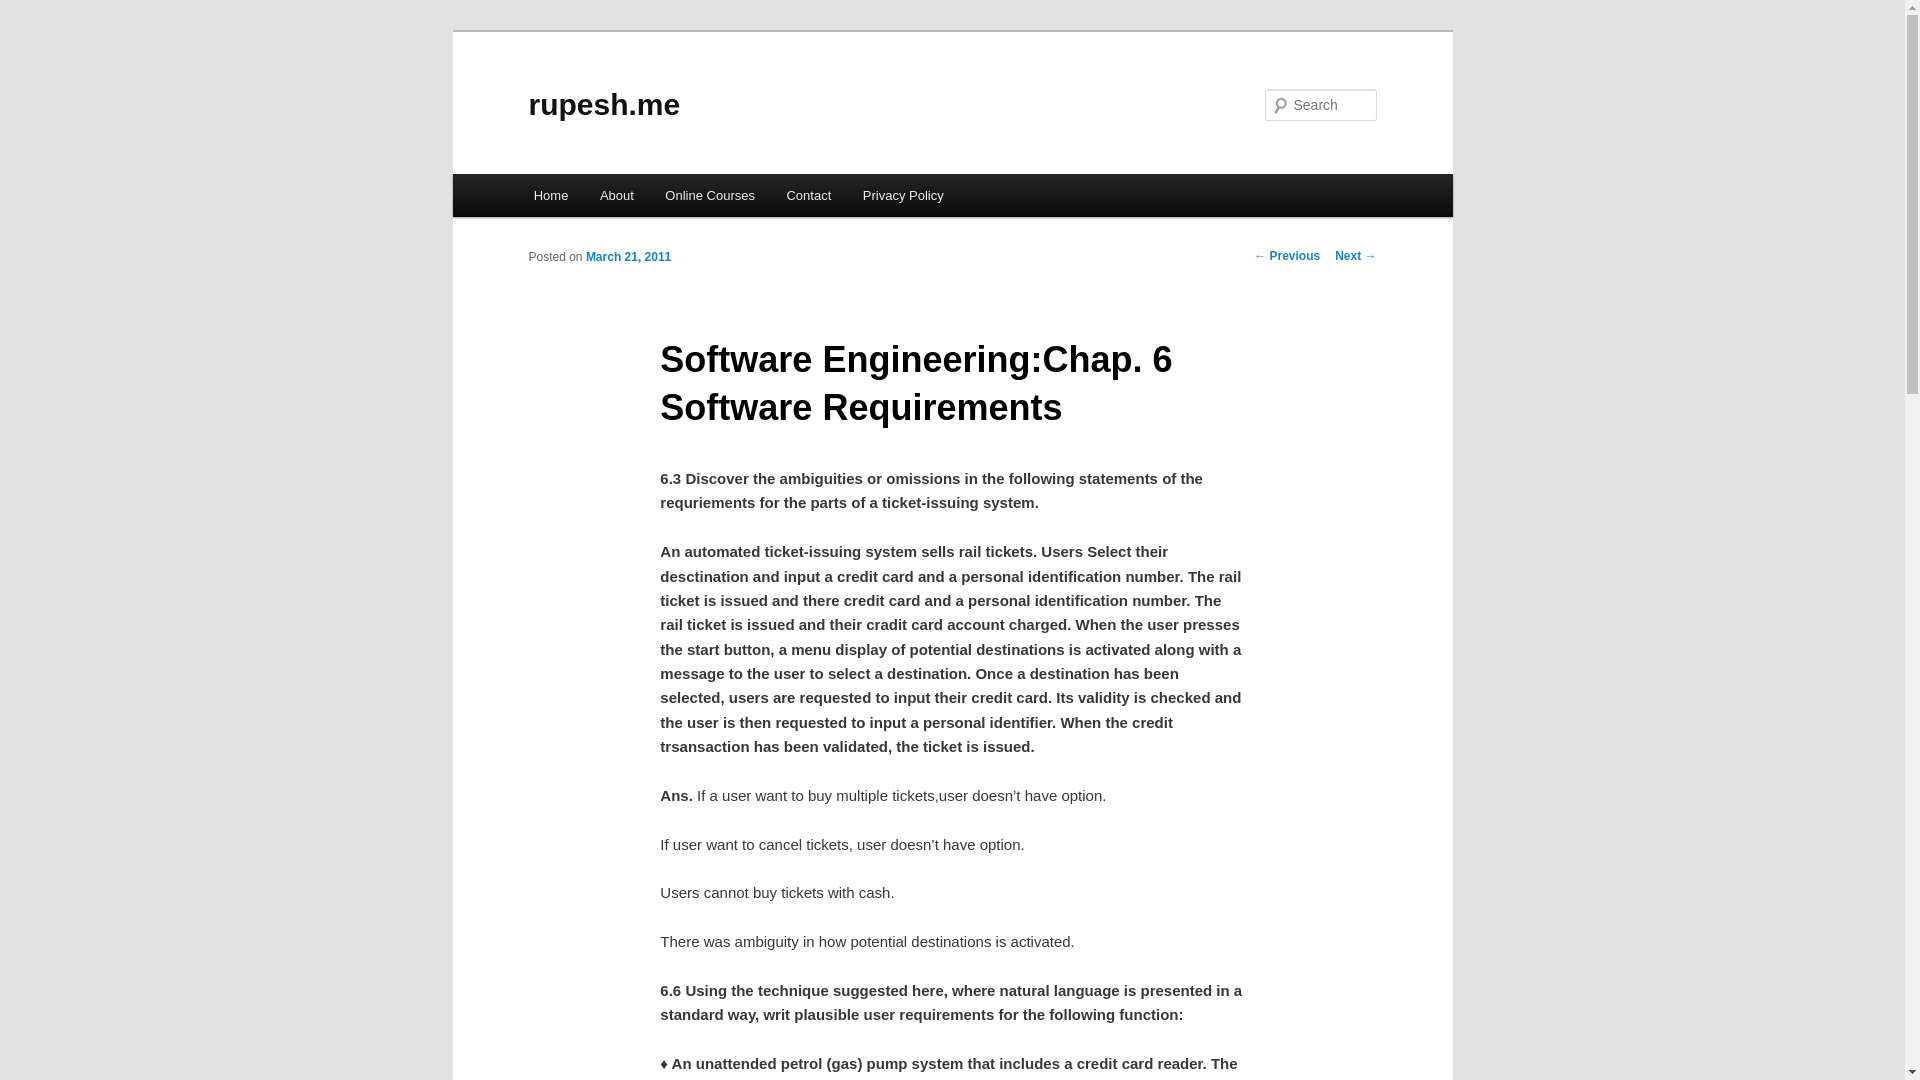 The width and height of the screenshot is (1920, 1080). What do you see at coordinates (628, 256) in the screenshot?
I see `1:46 am` at bounding box center [628, 256].